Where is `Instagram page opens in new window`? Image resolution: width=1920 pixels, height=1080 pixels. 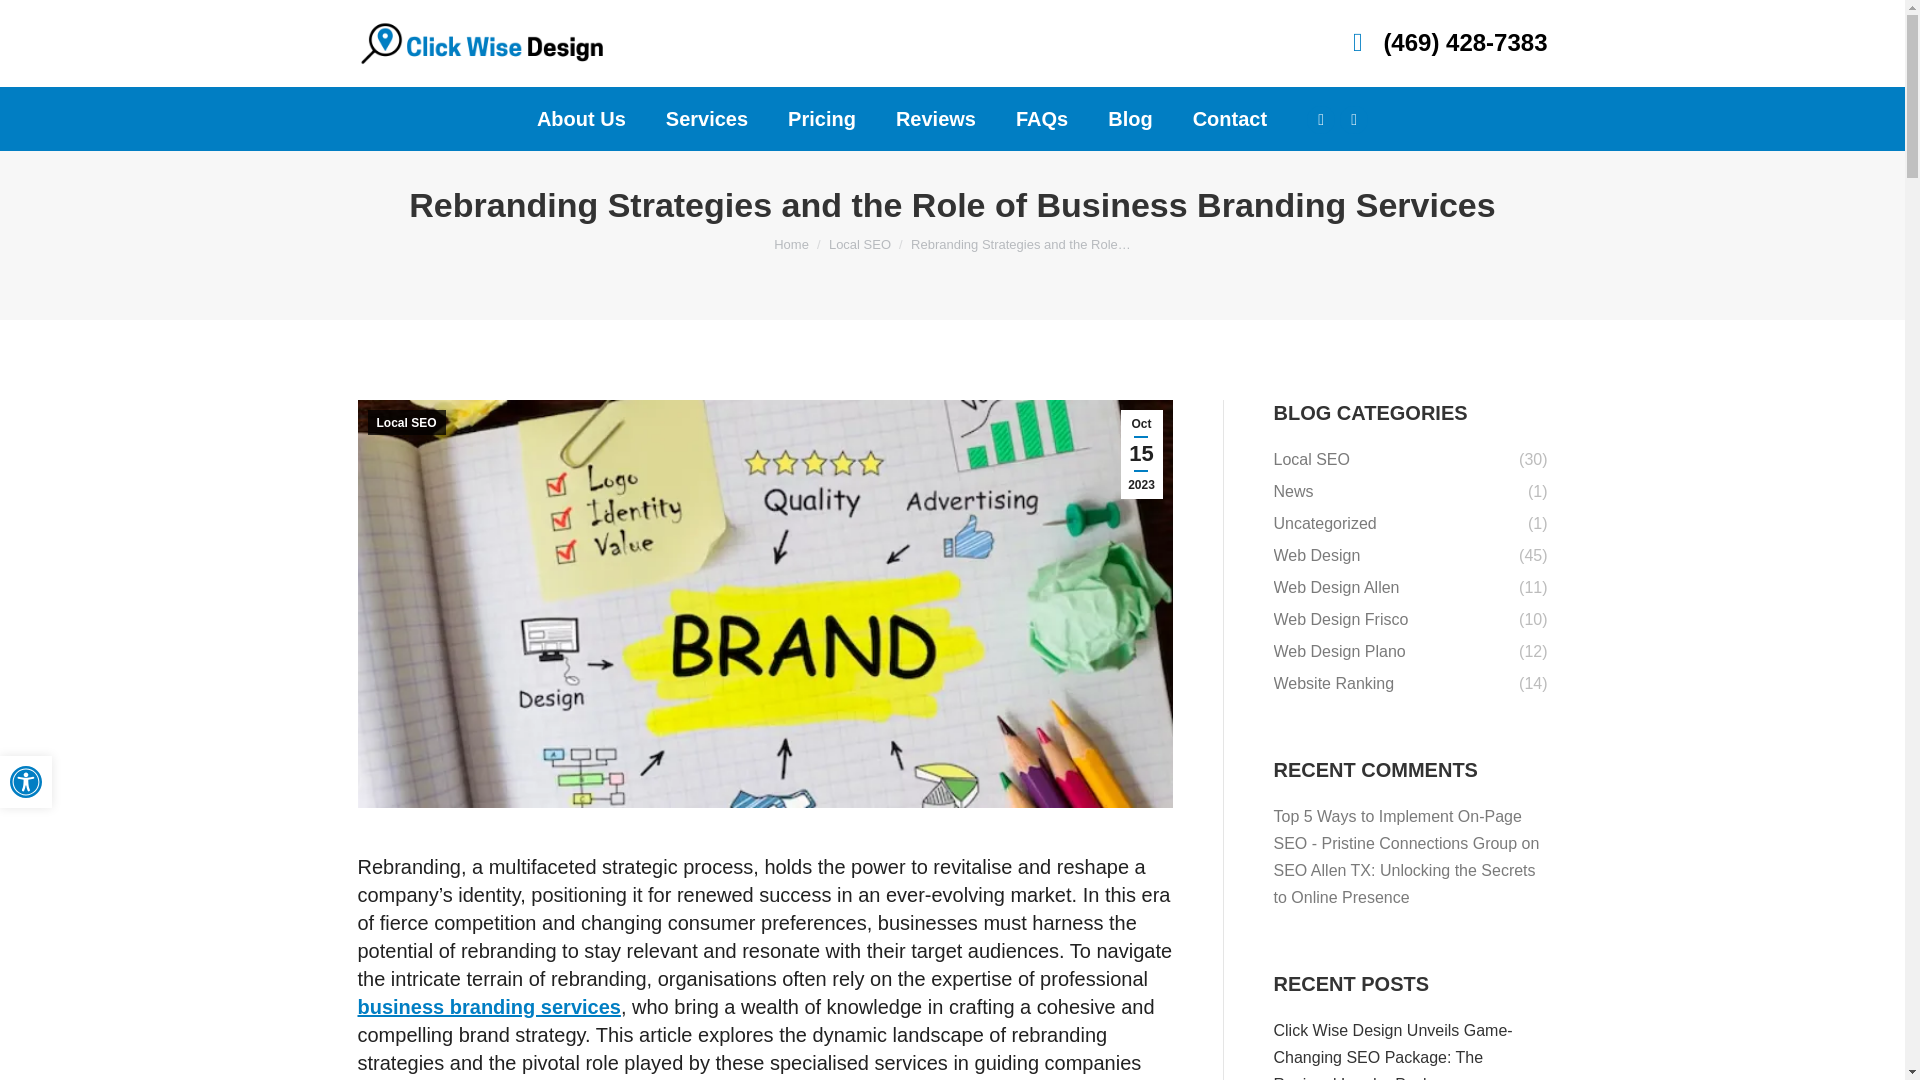
Instagram page opens in new window is located at coordinates (1354, 119).